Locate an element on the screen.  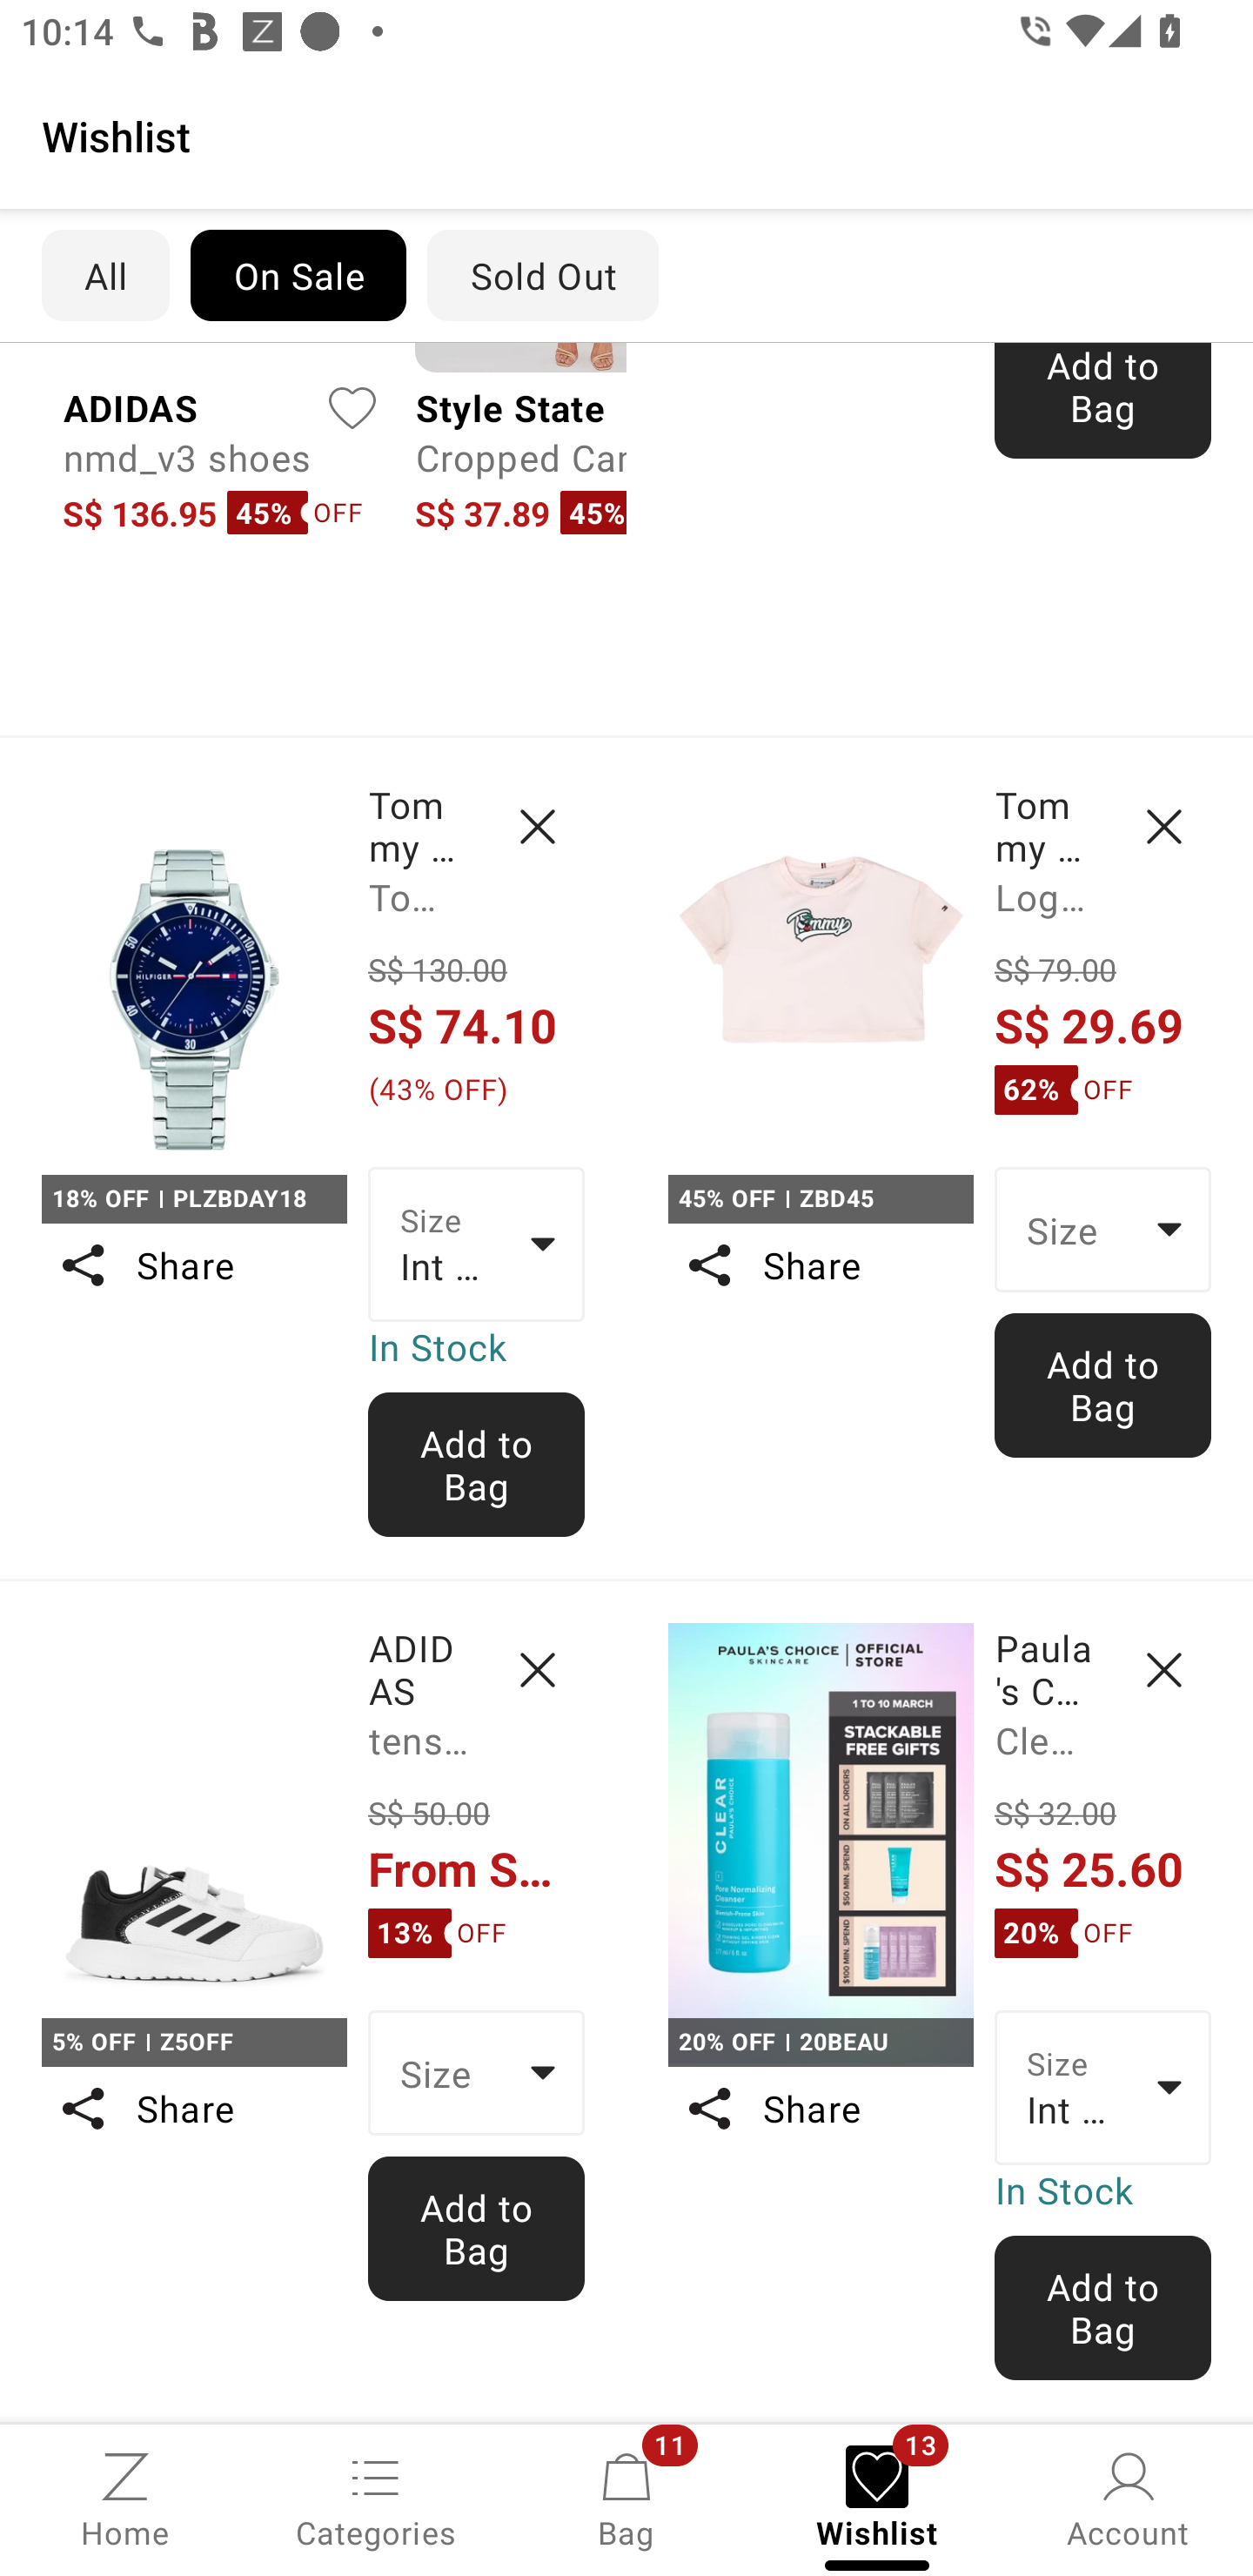
Home is located at coordinates (125, 2498).